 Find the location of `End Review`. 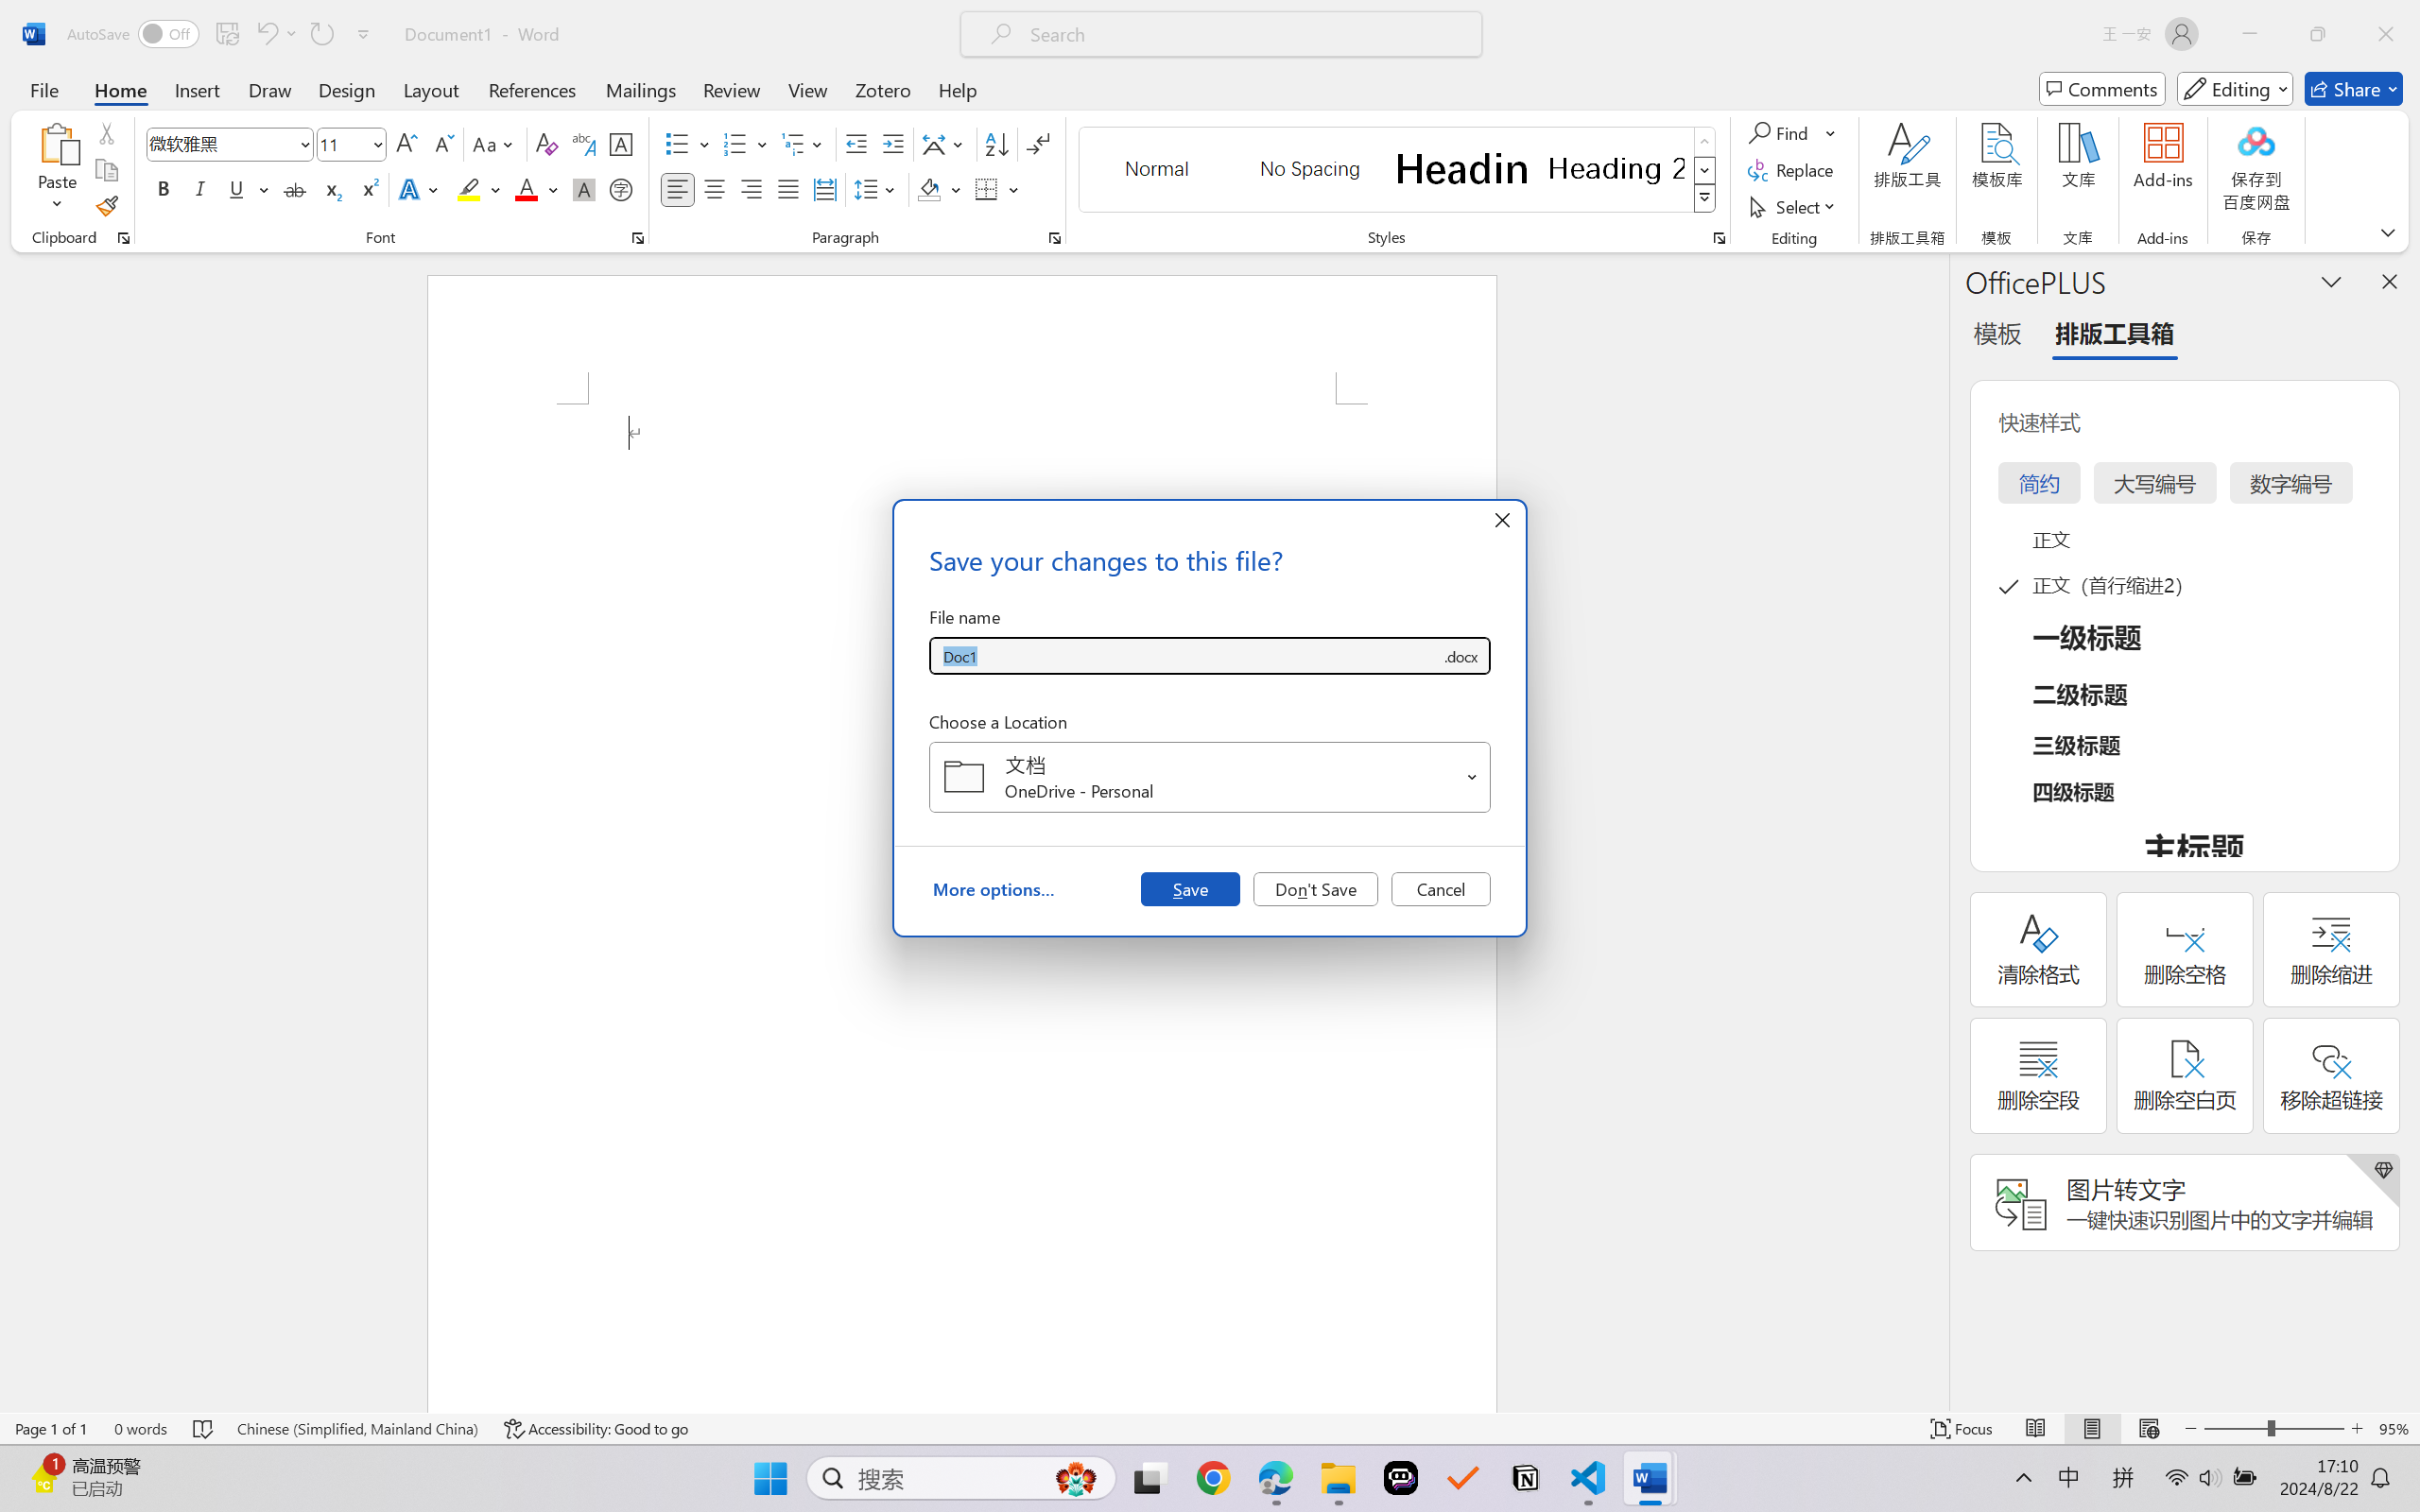

End Review is located at coordinates (1180, 109).